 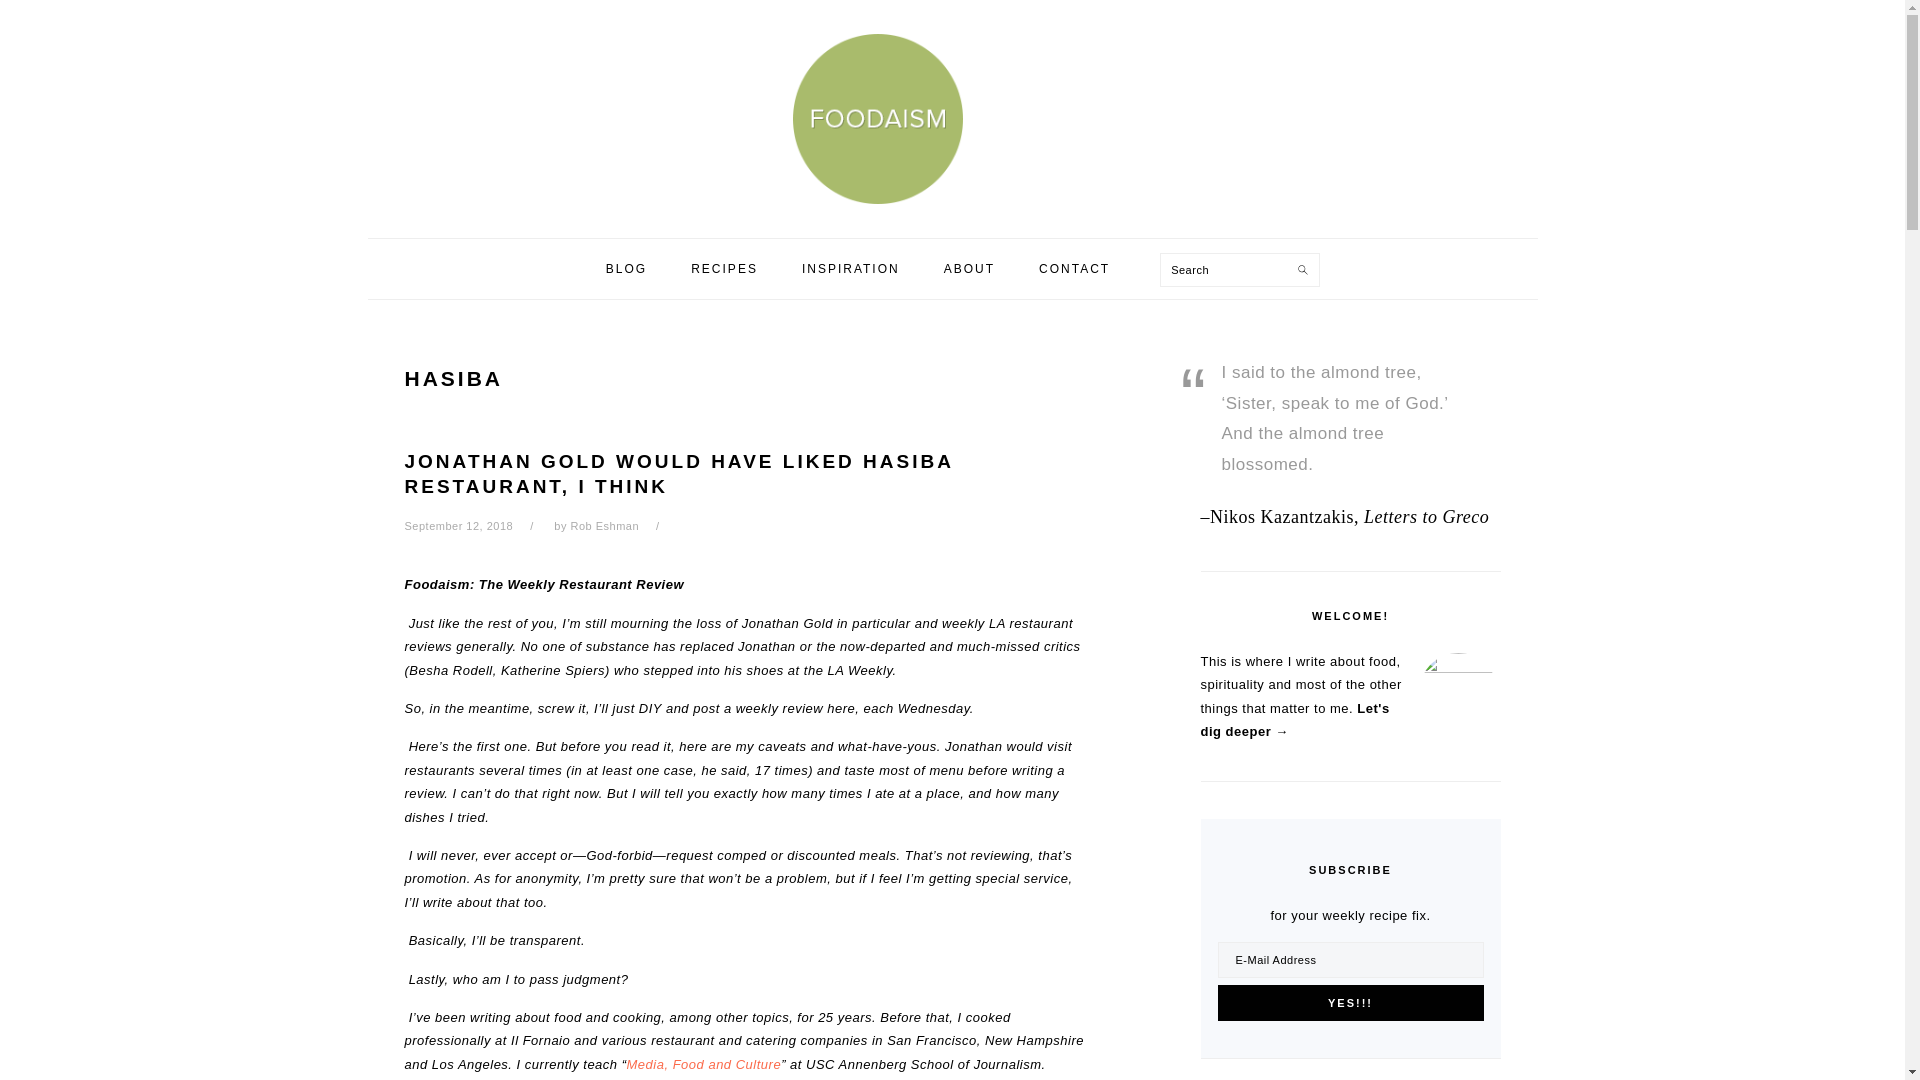 I want to click on CONTACT, so click(x=1074, y=268).